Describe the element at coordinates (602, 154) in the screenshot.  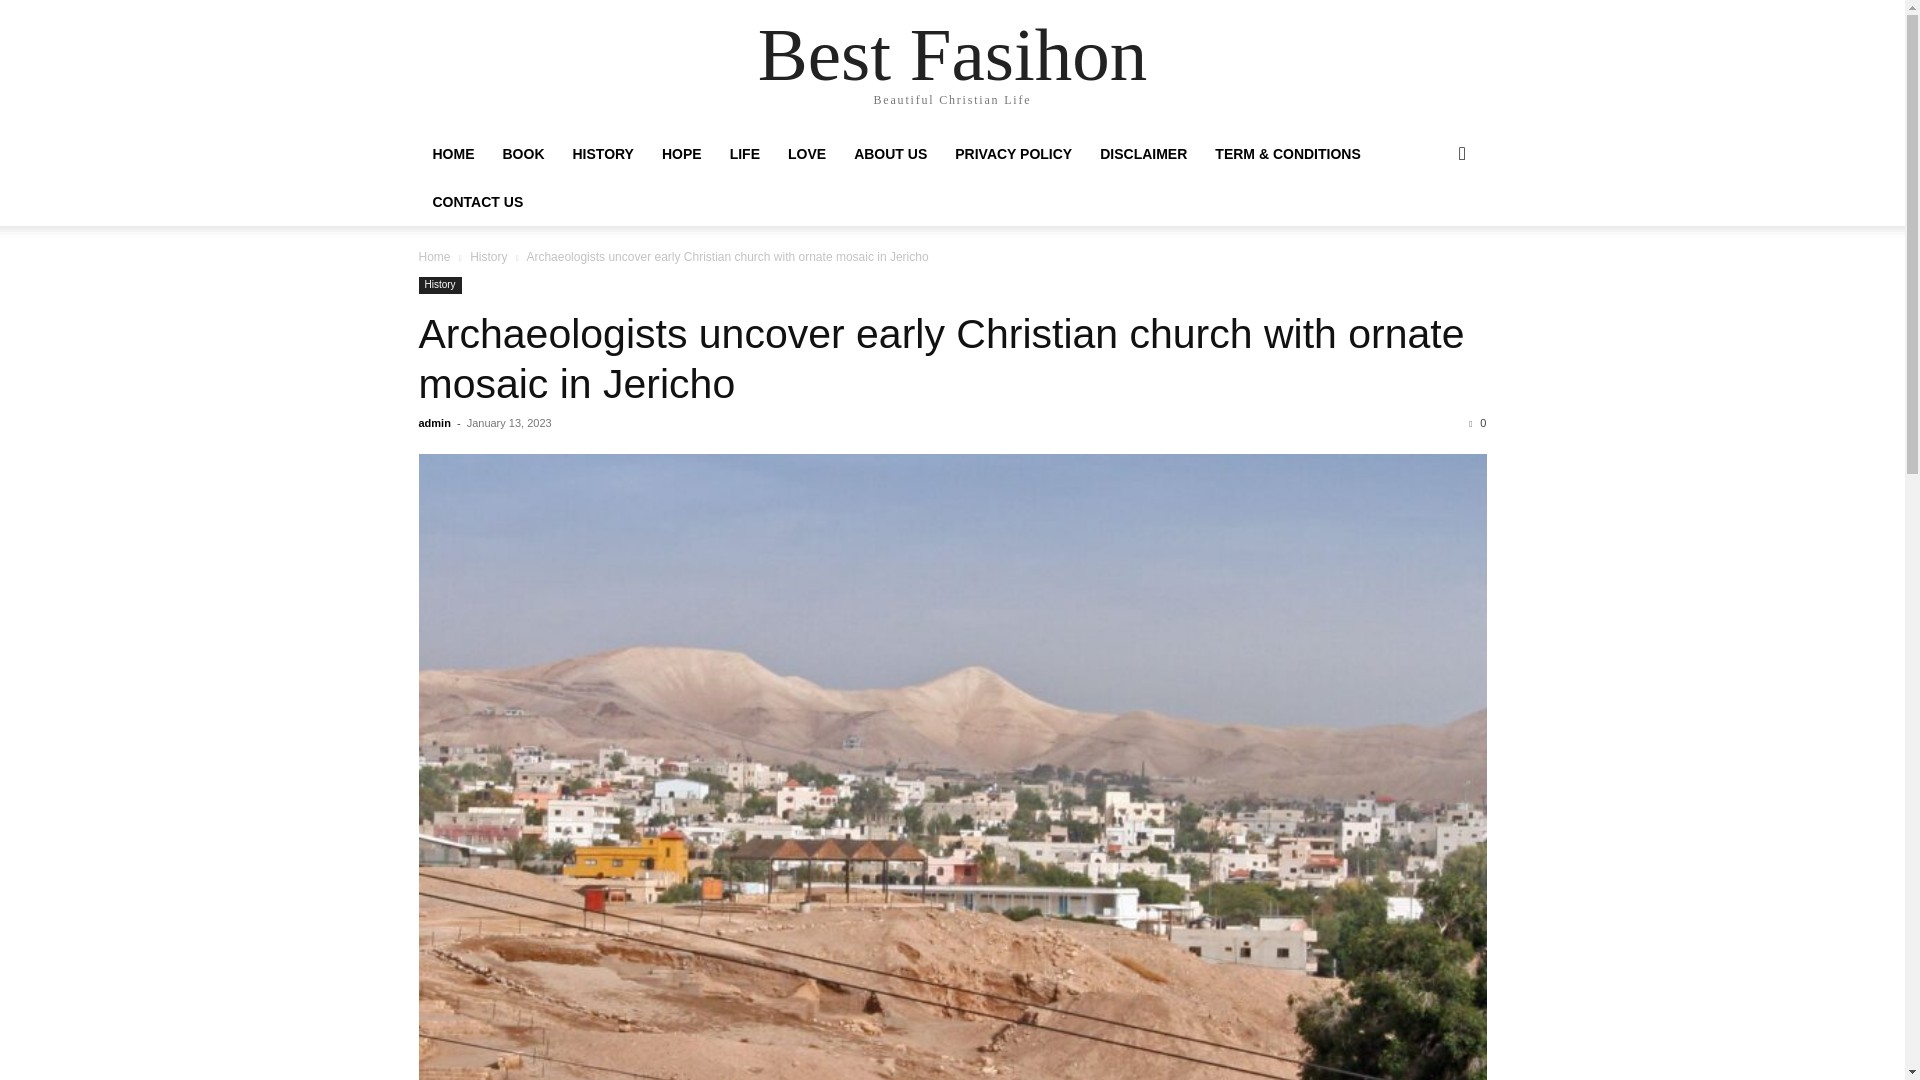
I see `HISTORY` at that location.